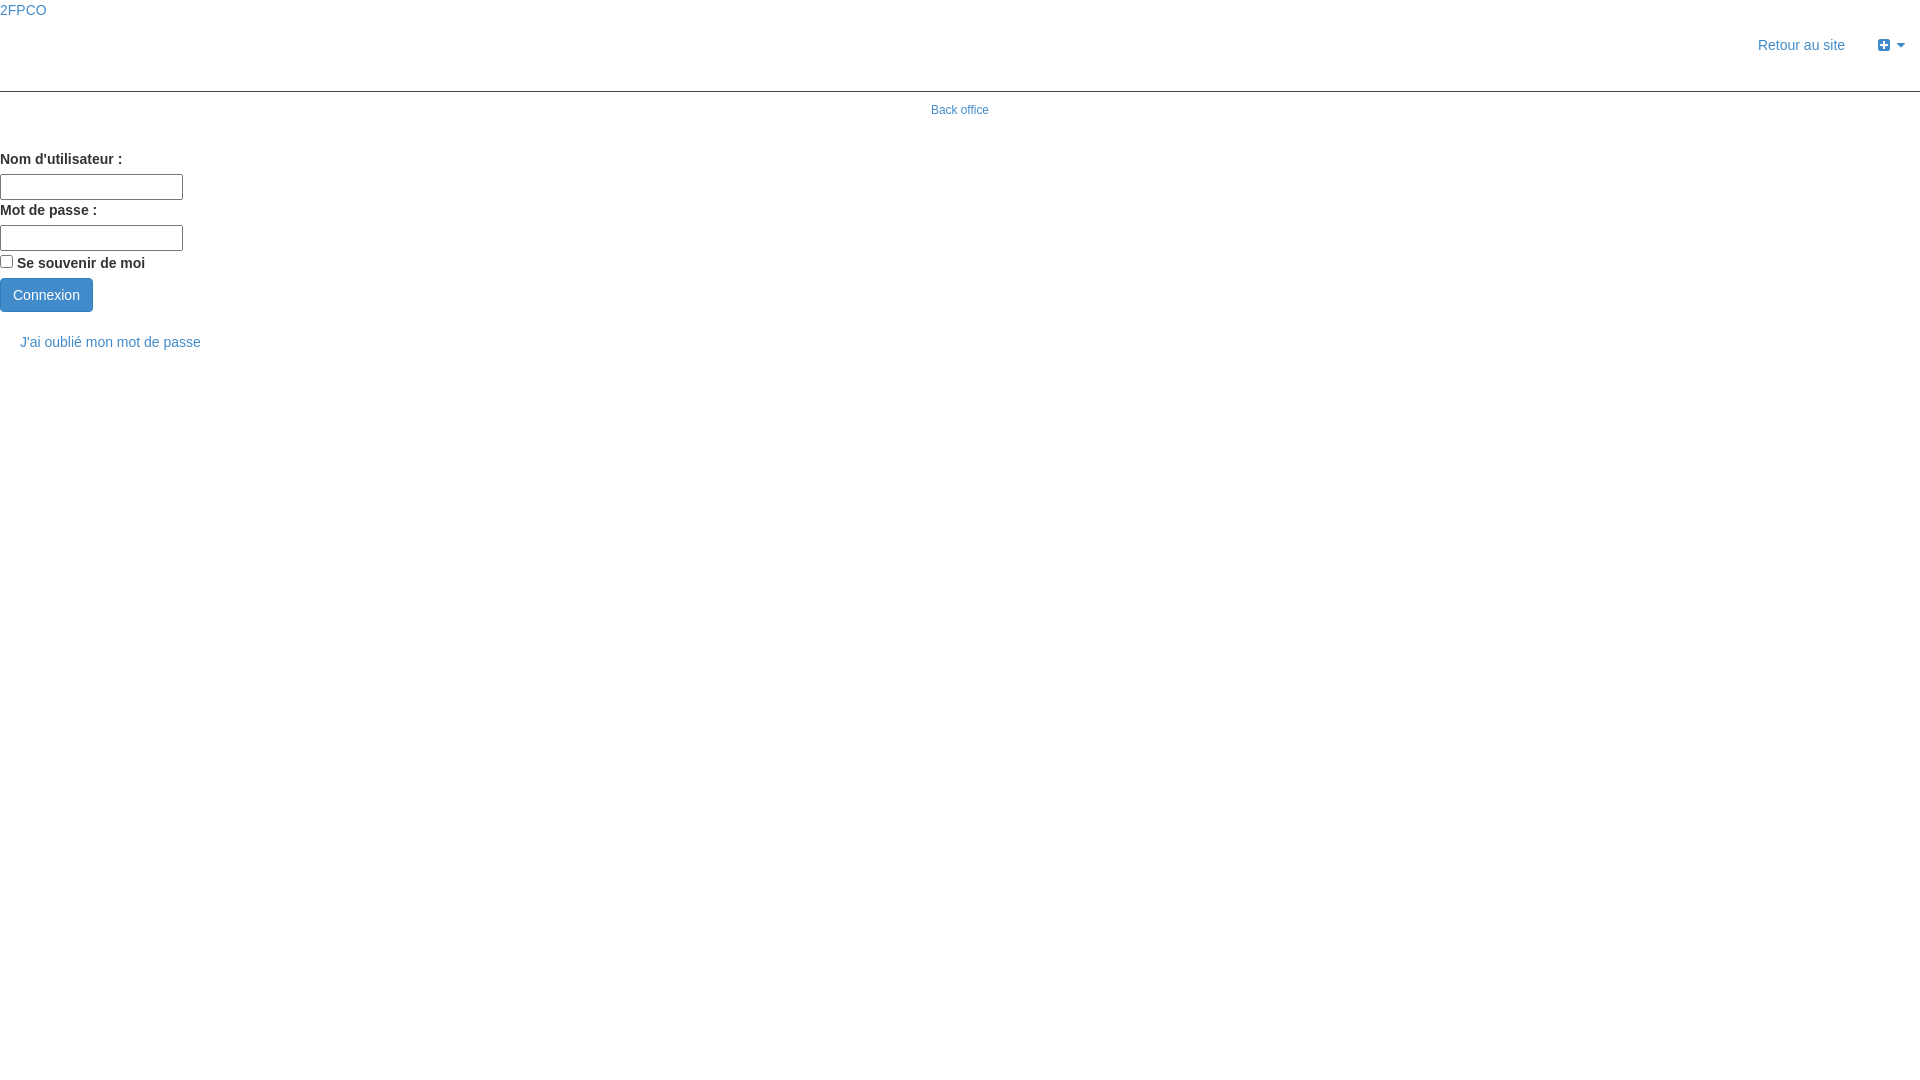  I want to click on Back office, so click(960, 110).